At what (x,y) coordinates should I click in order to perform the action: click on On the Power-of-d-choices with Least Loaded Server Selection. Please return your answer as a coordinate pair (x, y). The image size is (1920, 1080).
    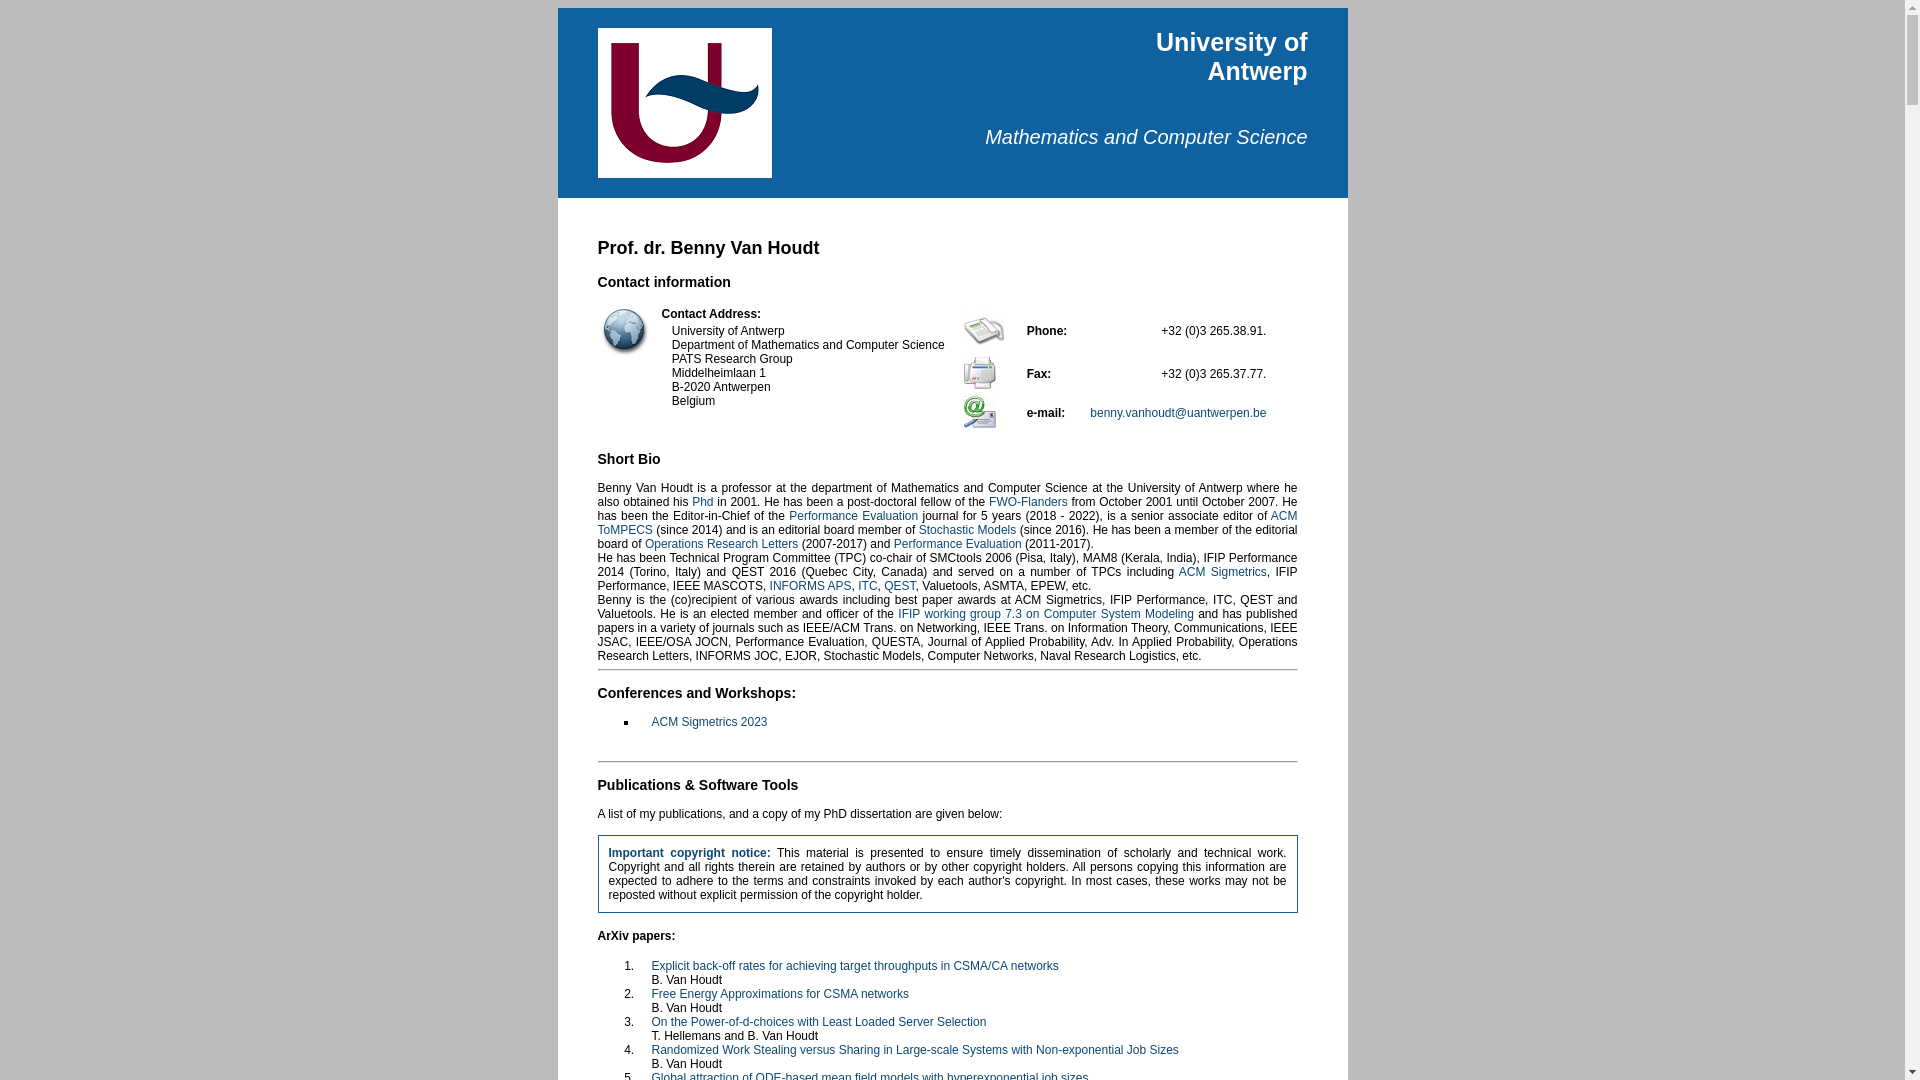
    Looking at the image, I should click on (820, 1022).